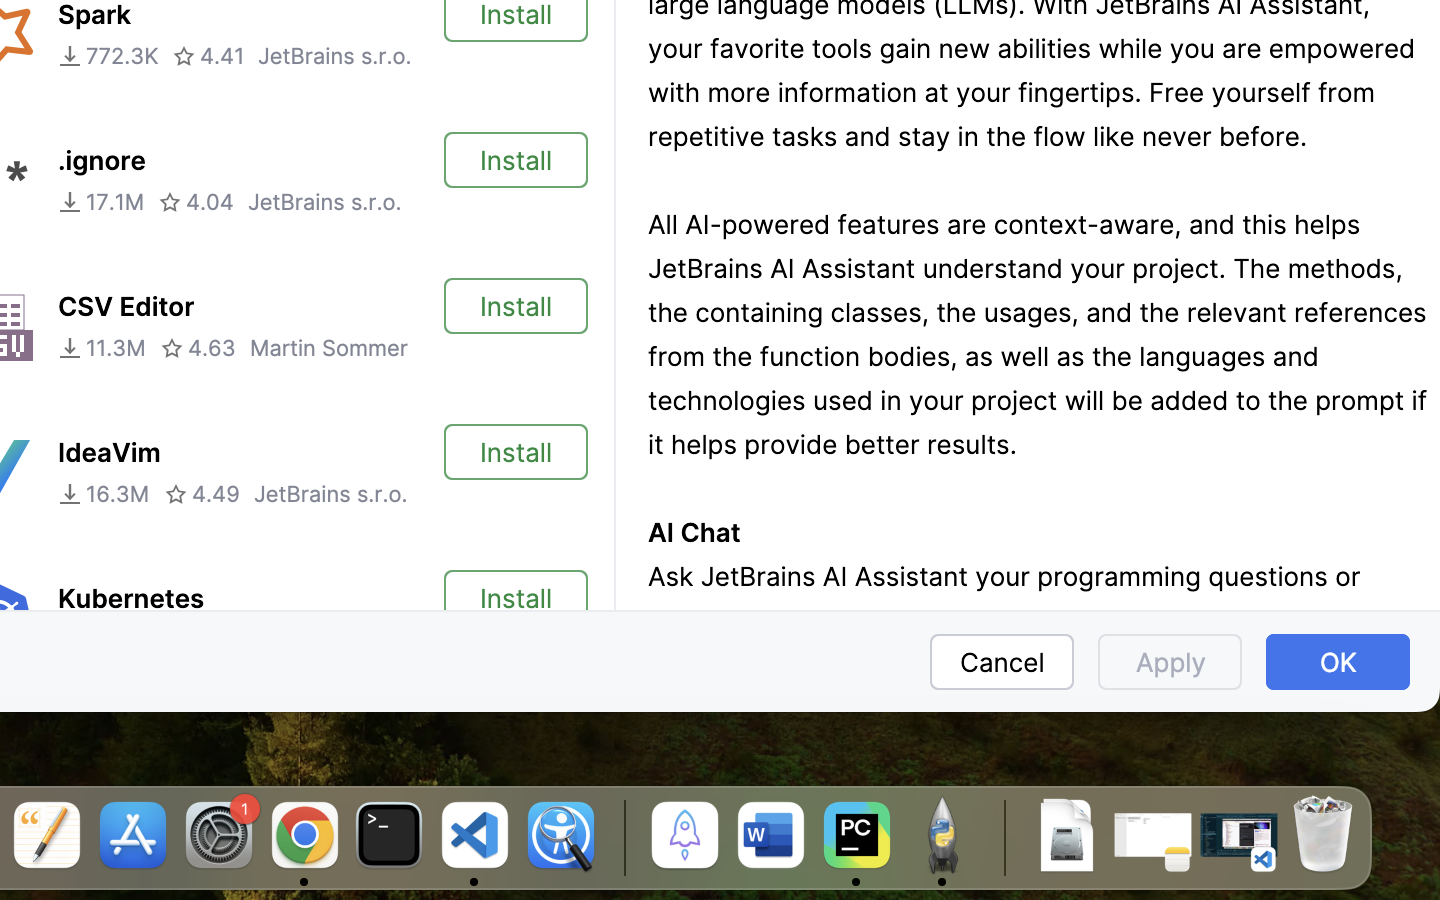 The image size is (1440, 900). Describe the element at coordinates (108, 56) in the screenshot. I see `772.3K` at that location.